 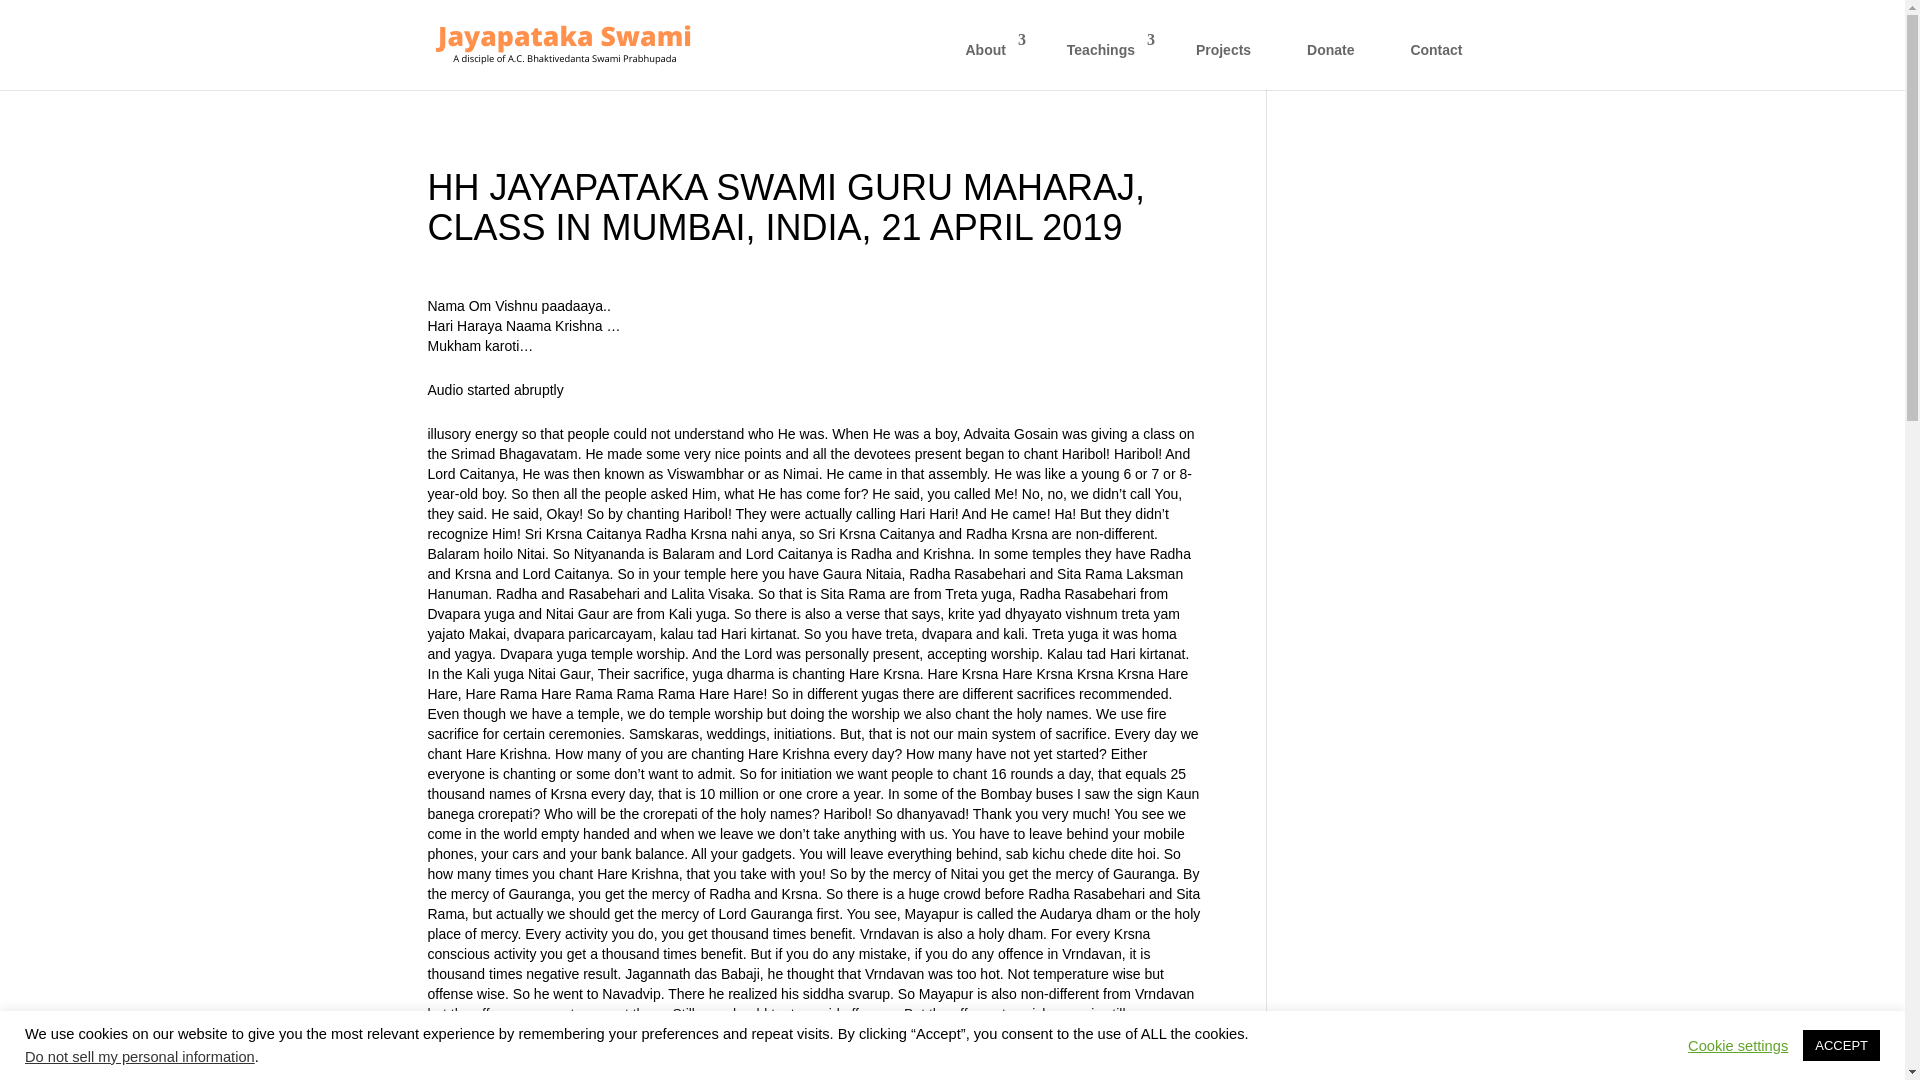 What do you see at coordinates (1436, 61) in the screenshot?
I see `Contact` at bounding box center [1436, 61].